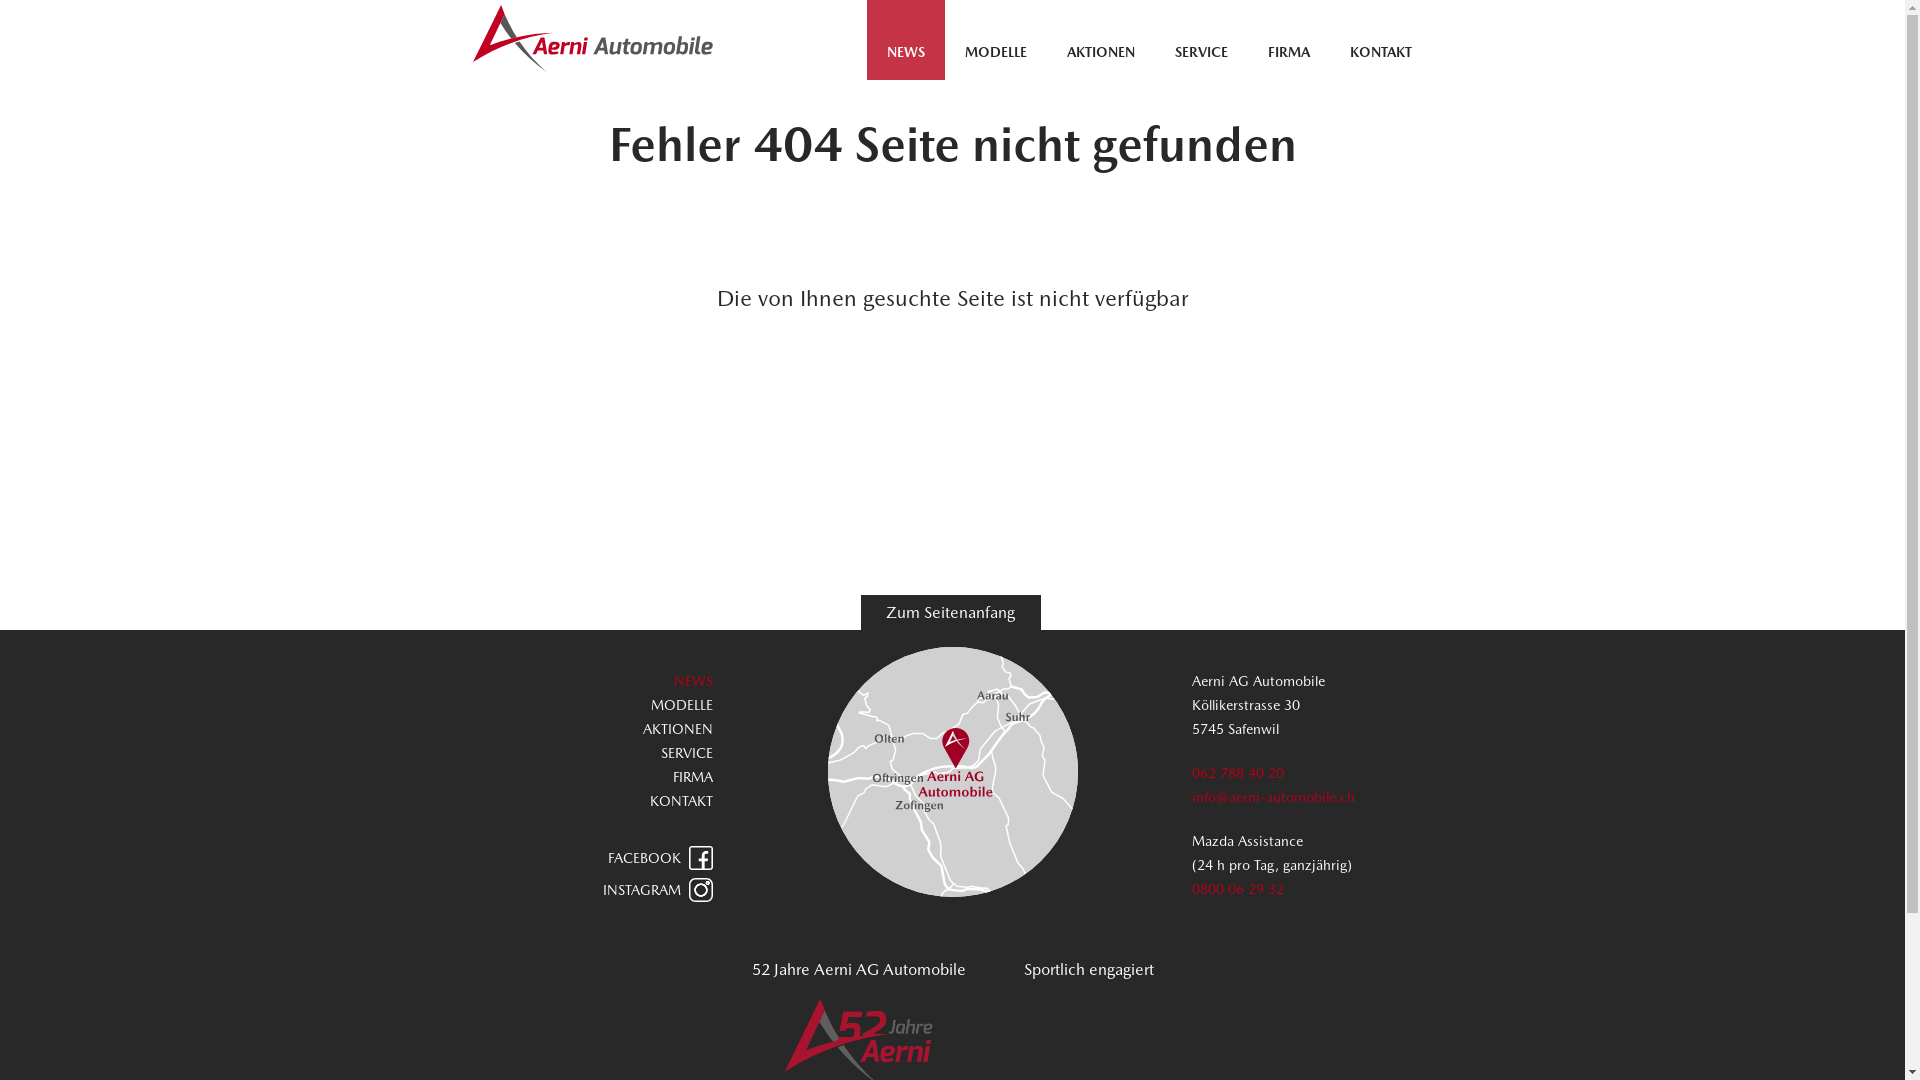  I want to click on NEWS, so click(906, 52).